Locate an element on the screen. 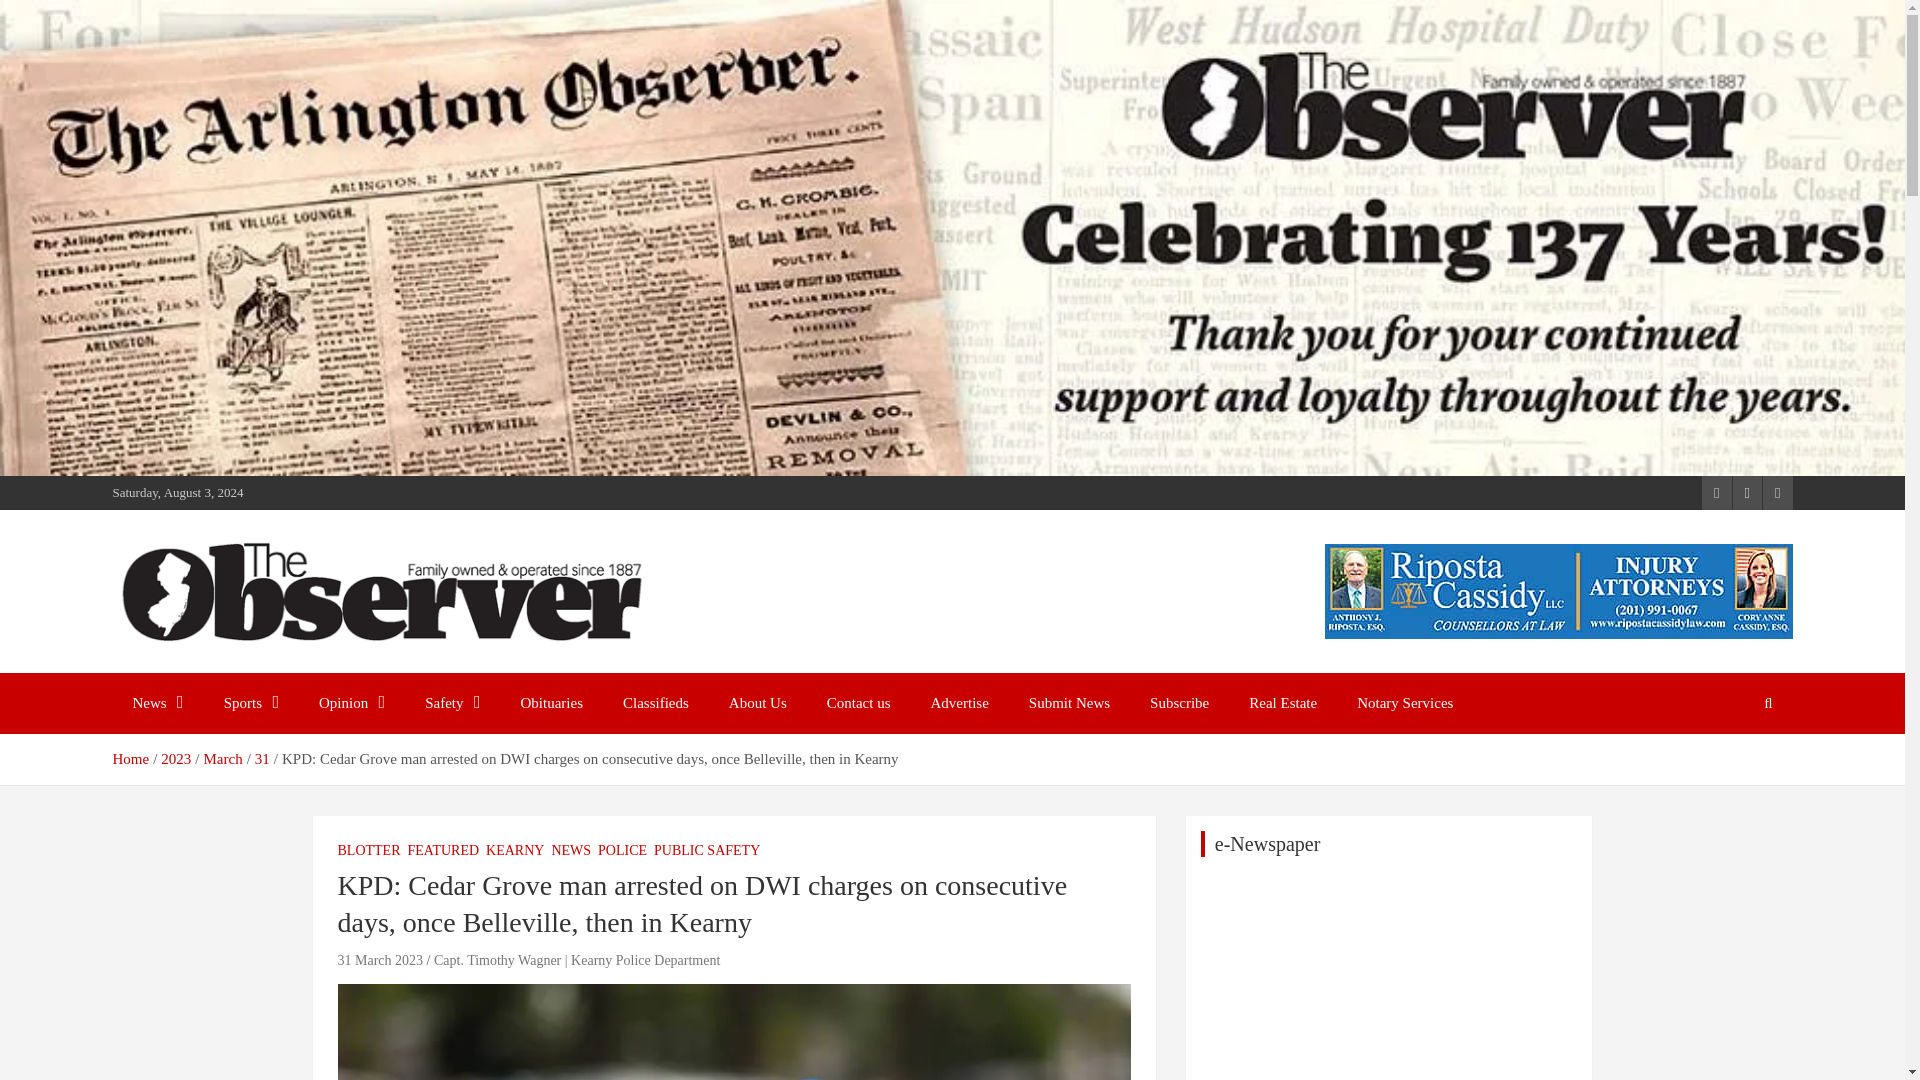 The image size is (1920, 1080). Safety is located at coordinates (452, 703).